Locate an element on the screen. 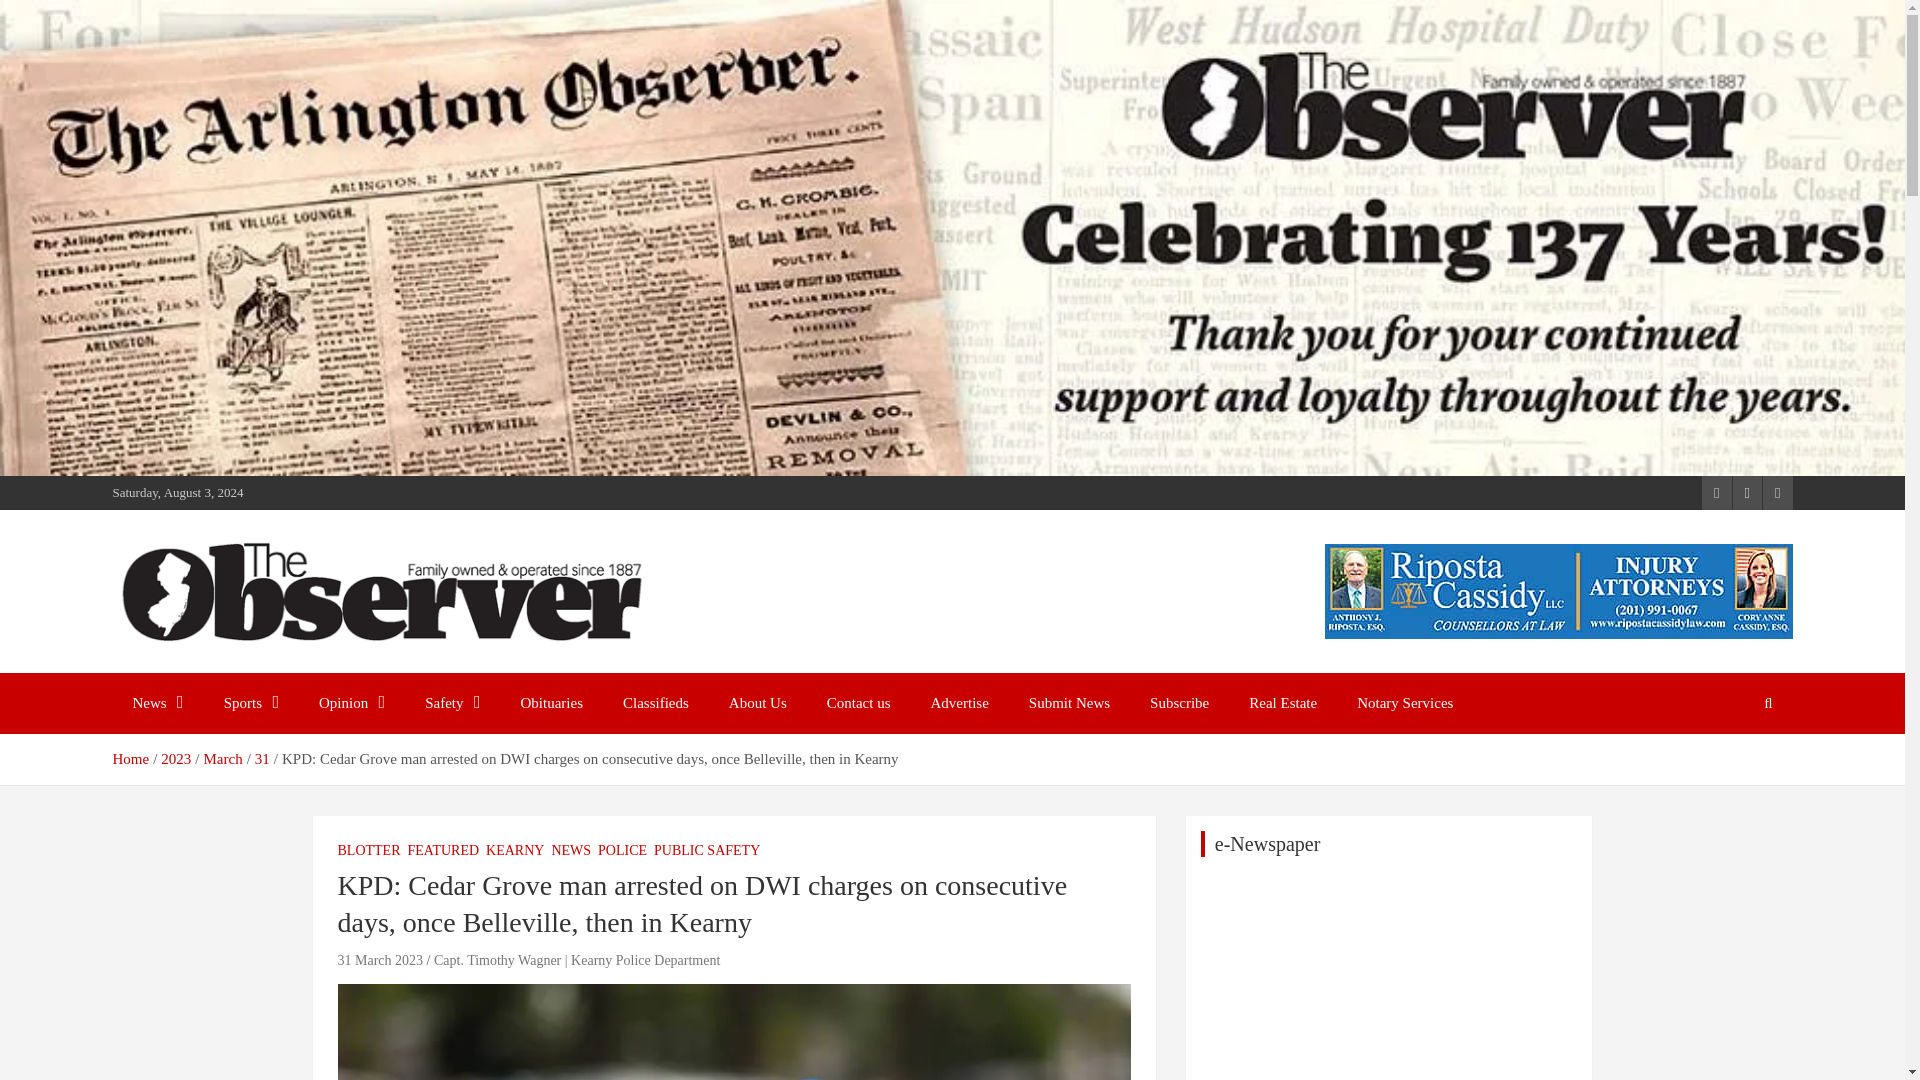 The image size is (1920, 1080). Safety is located at coordinates (452, 703).